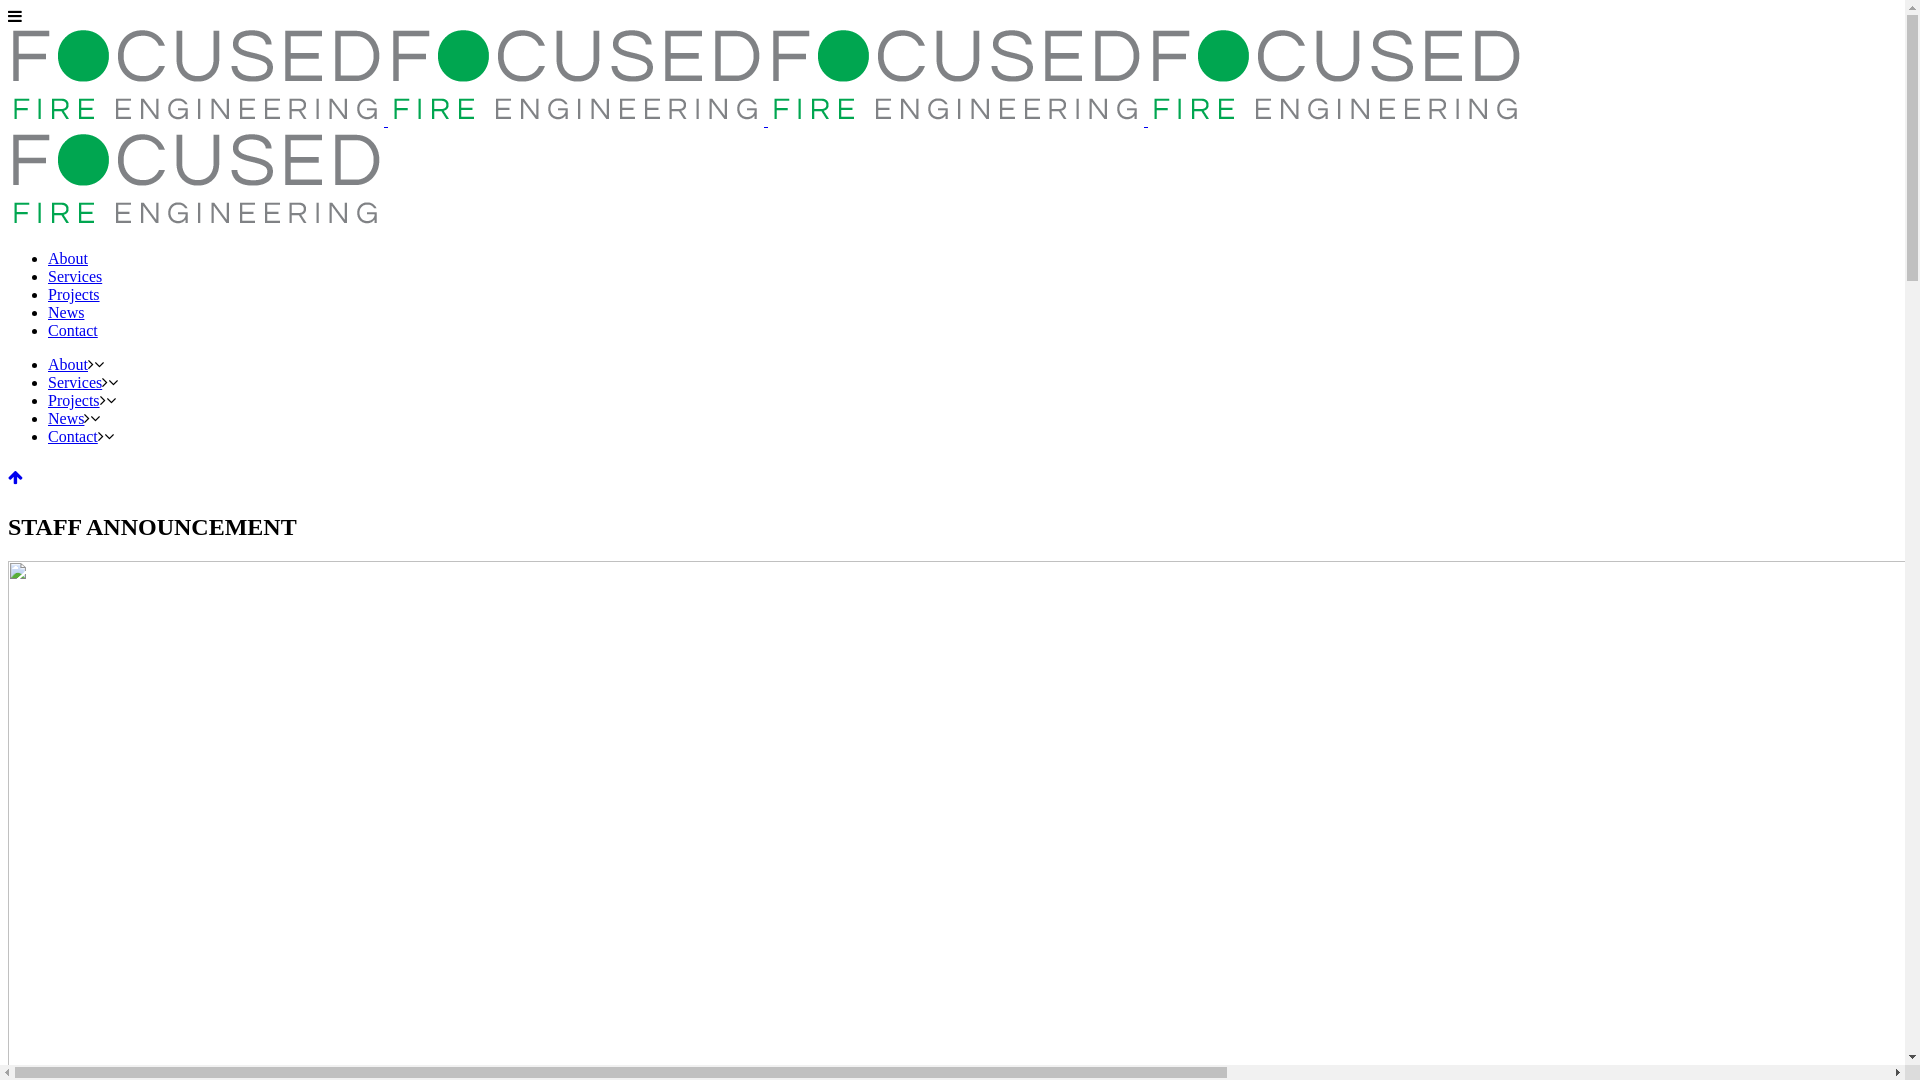 The width and height of the screenshot is (1920, 1080). I want to click on Services, so click(75, 276).